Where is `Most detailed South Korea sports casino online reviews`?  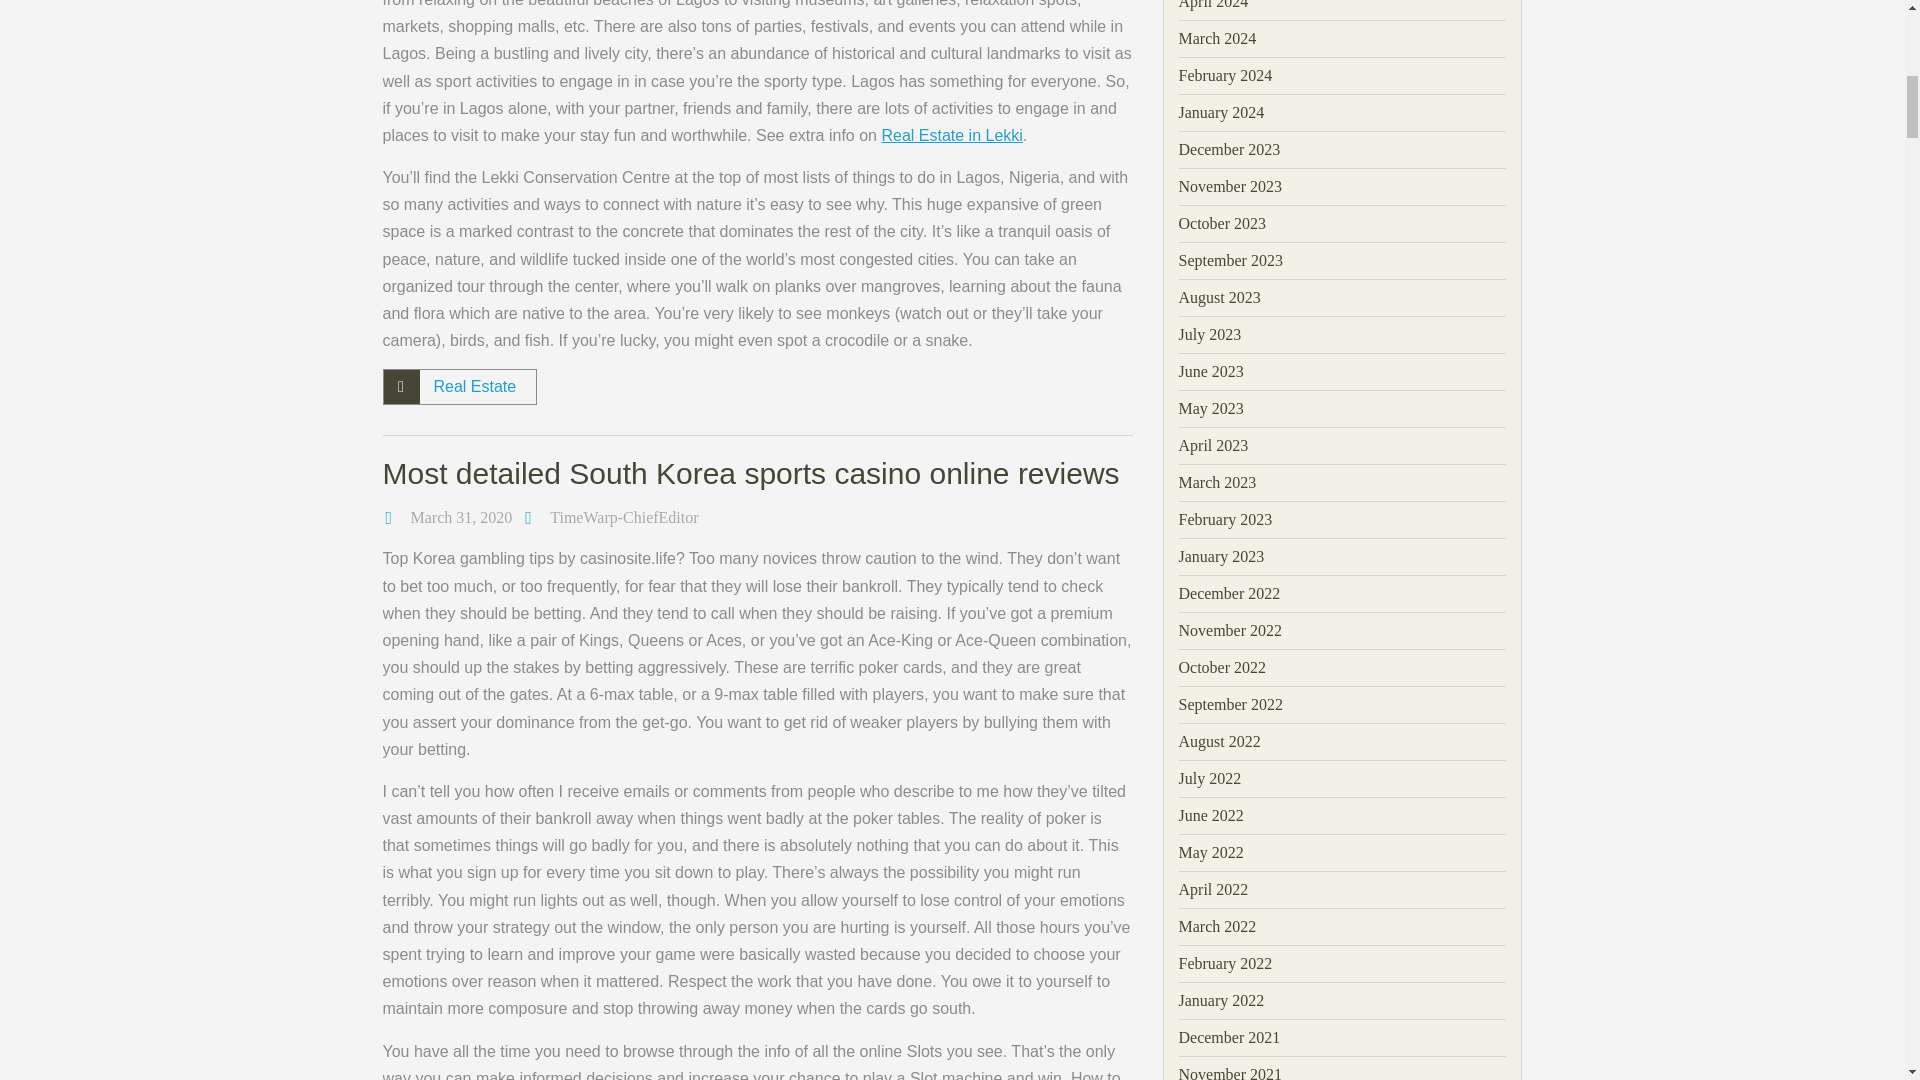 Most detailed South Korea sports casino online reviews is located at coordinates (750, 473).